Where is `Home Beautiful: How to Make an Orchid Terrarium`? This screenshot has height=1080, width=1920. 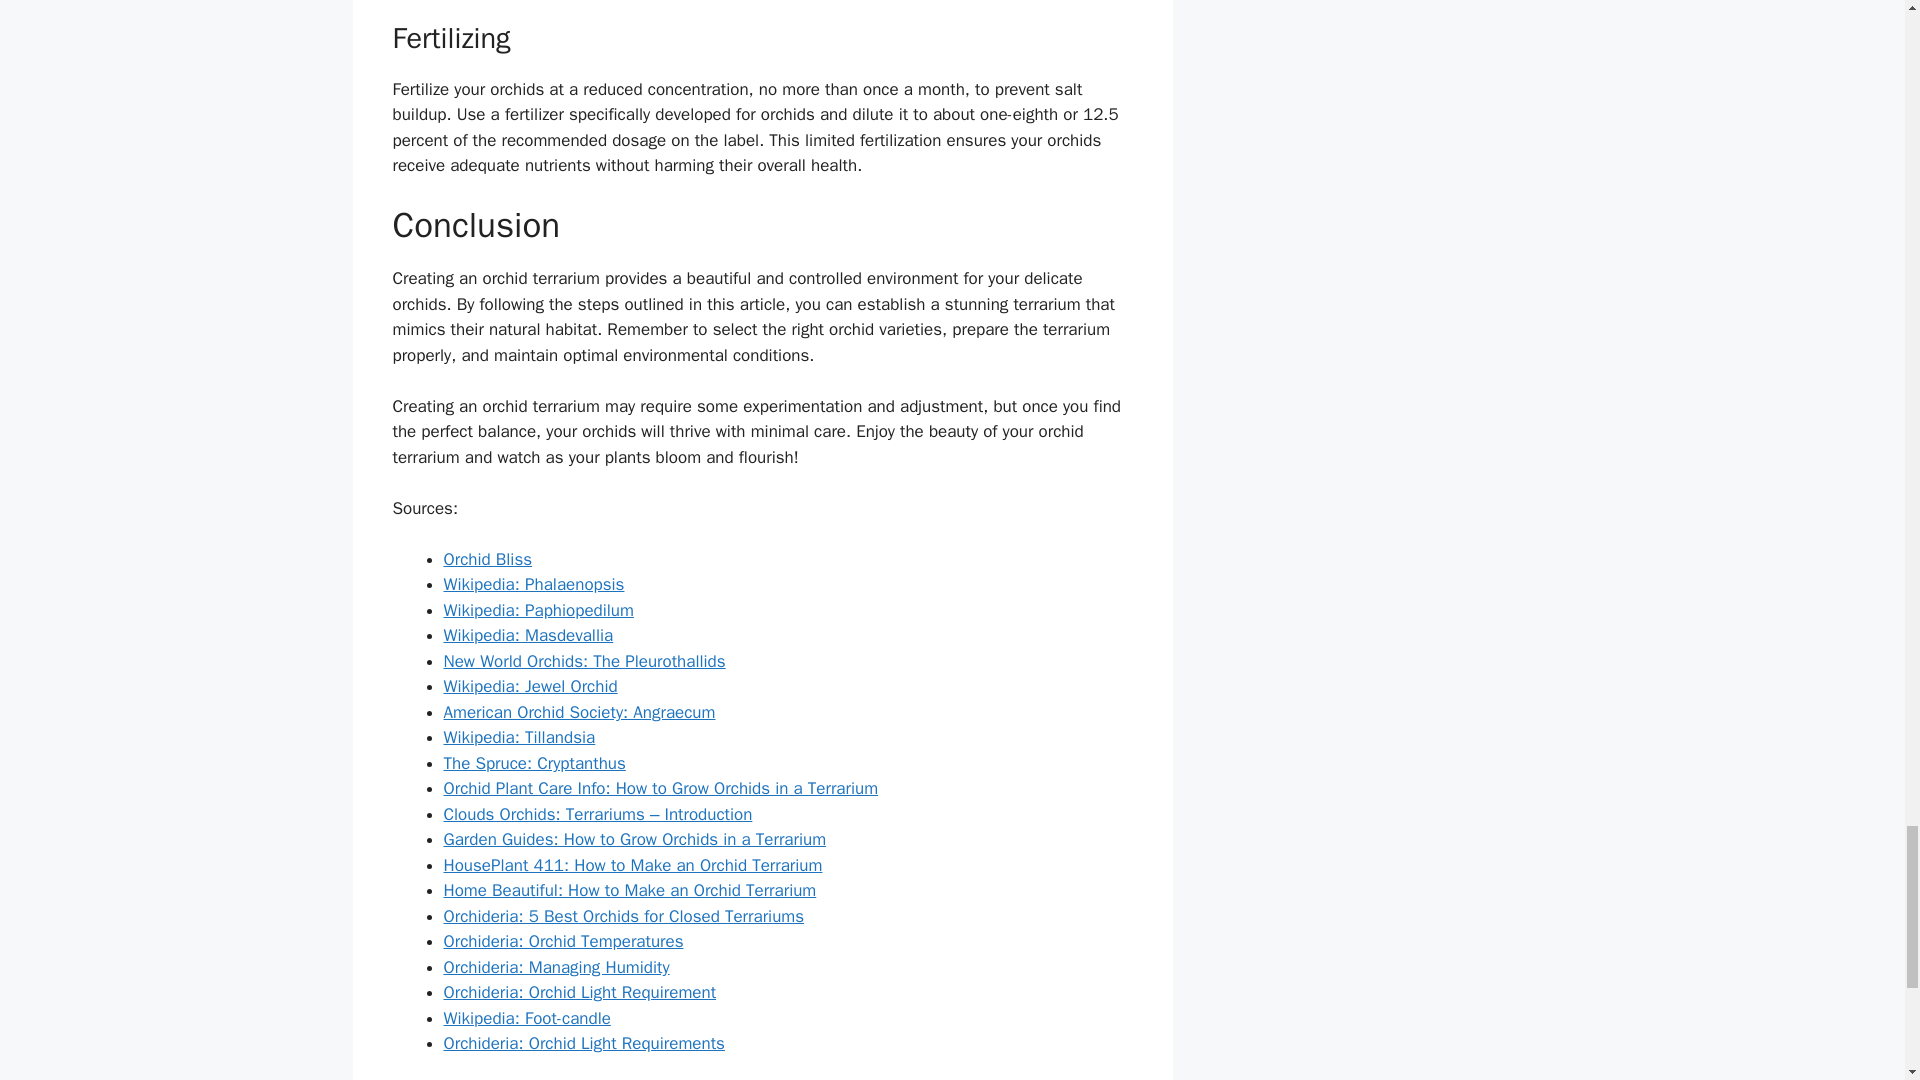 Home Beautiful: How to Make an Orchid Terrarium is located at coordinates (630, 890).